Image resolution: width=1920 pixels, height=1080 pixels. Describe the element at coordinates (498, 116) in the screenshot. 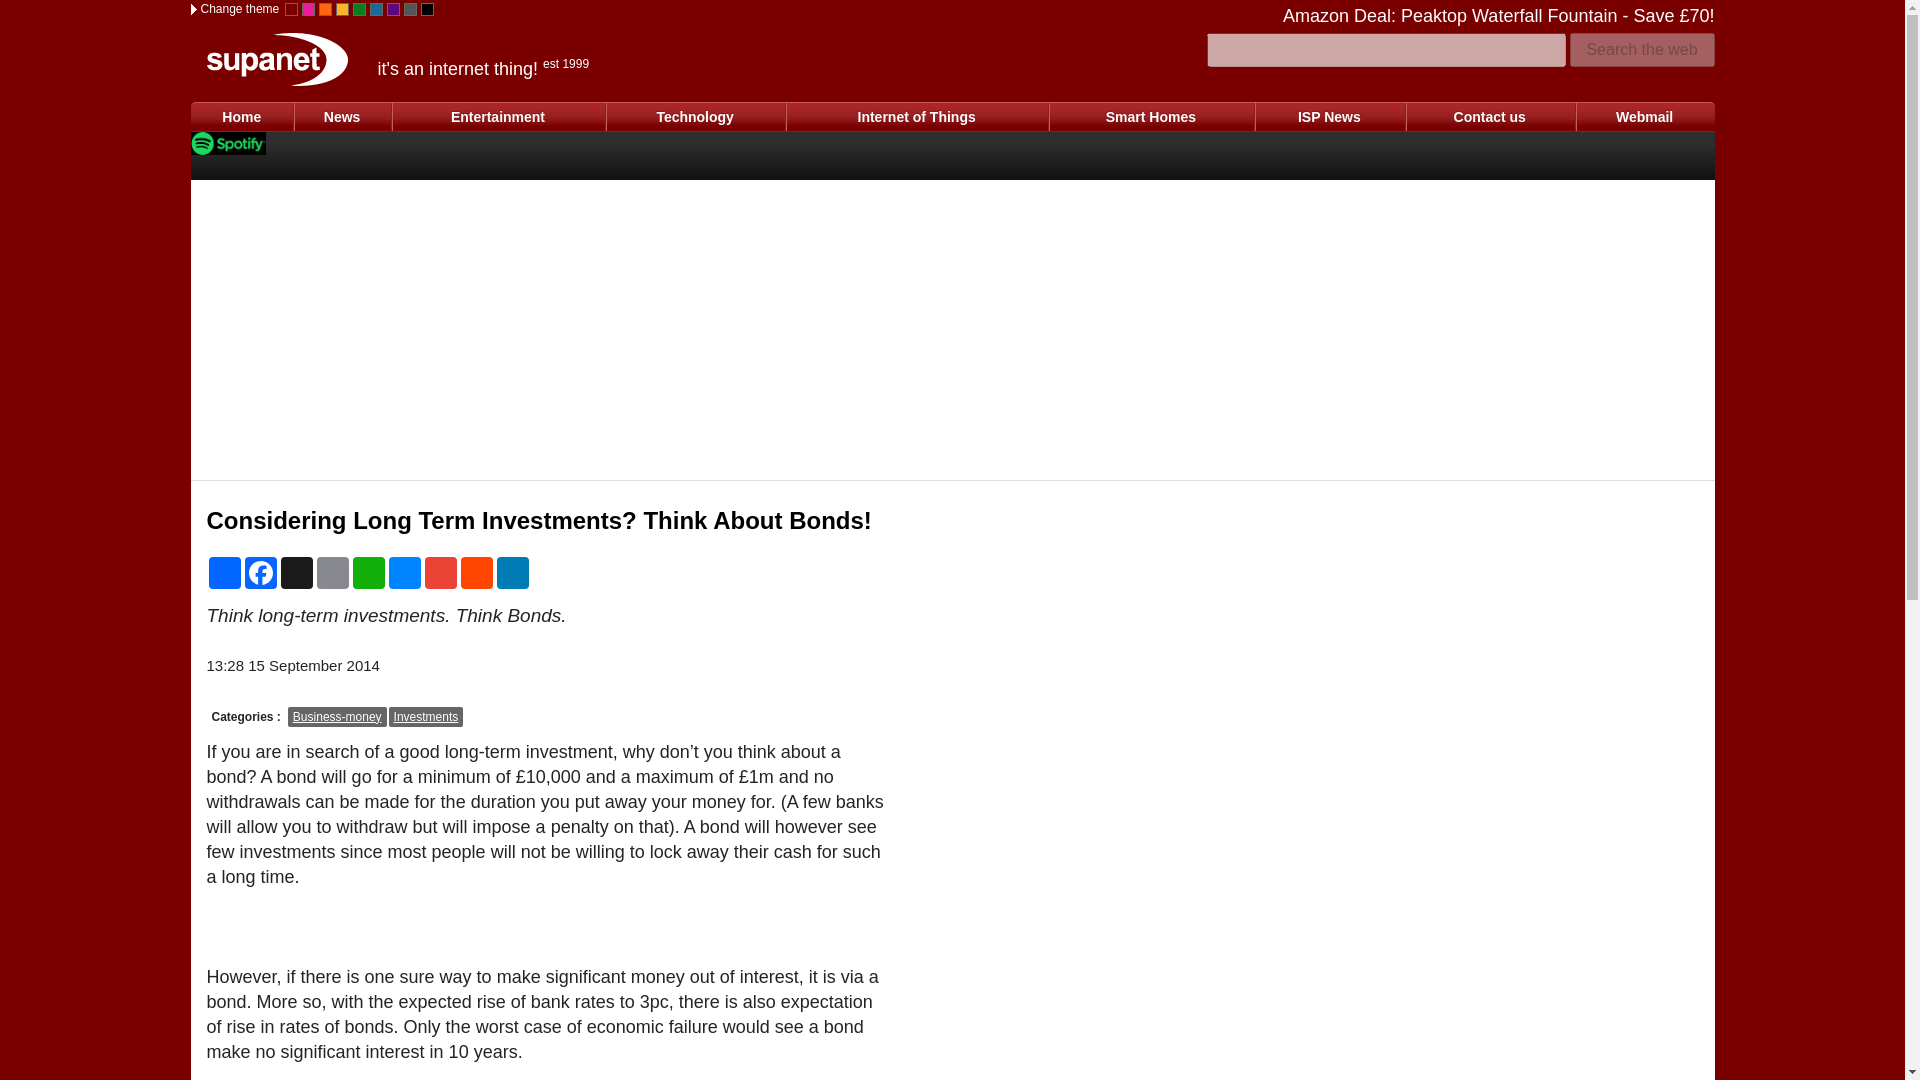

I see `Entertainment` at that location.